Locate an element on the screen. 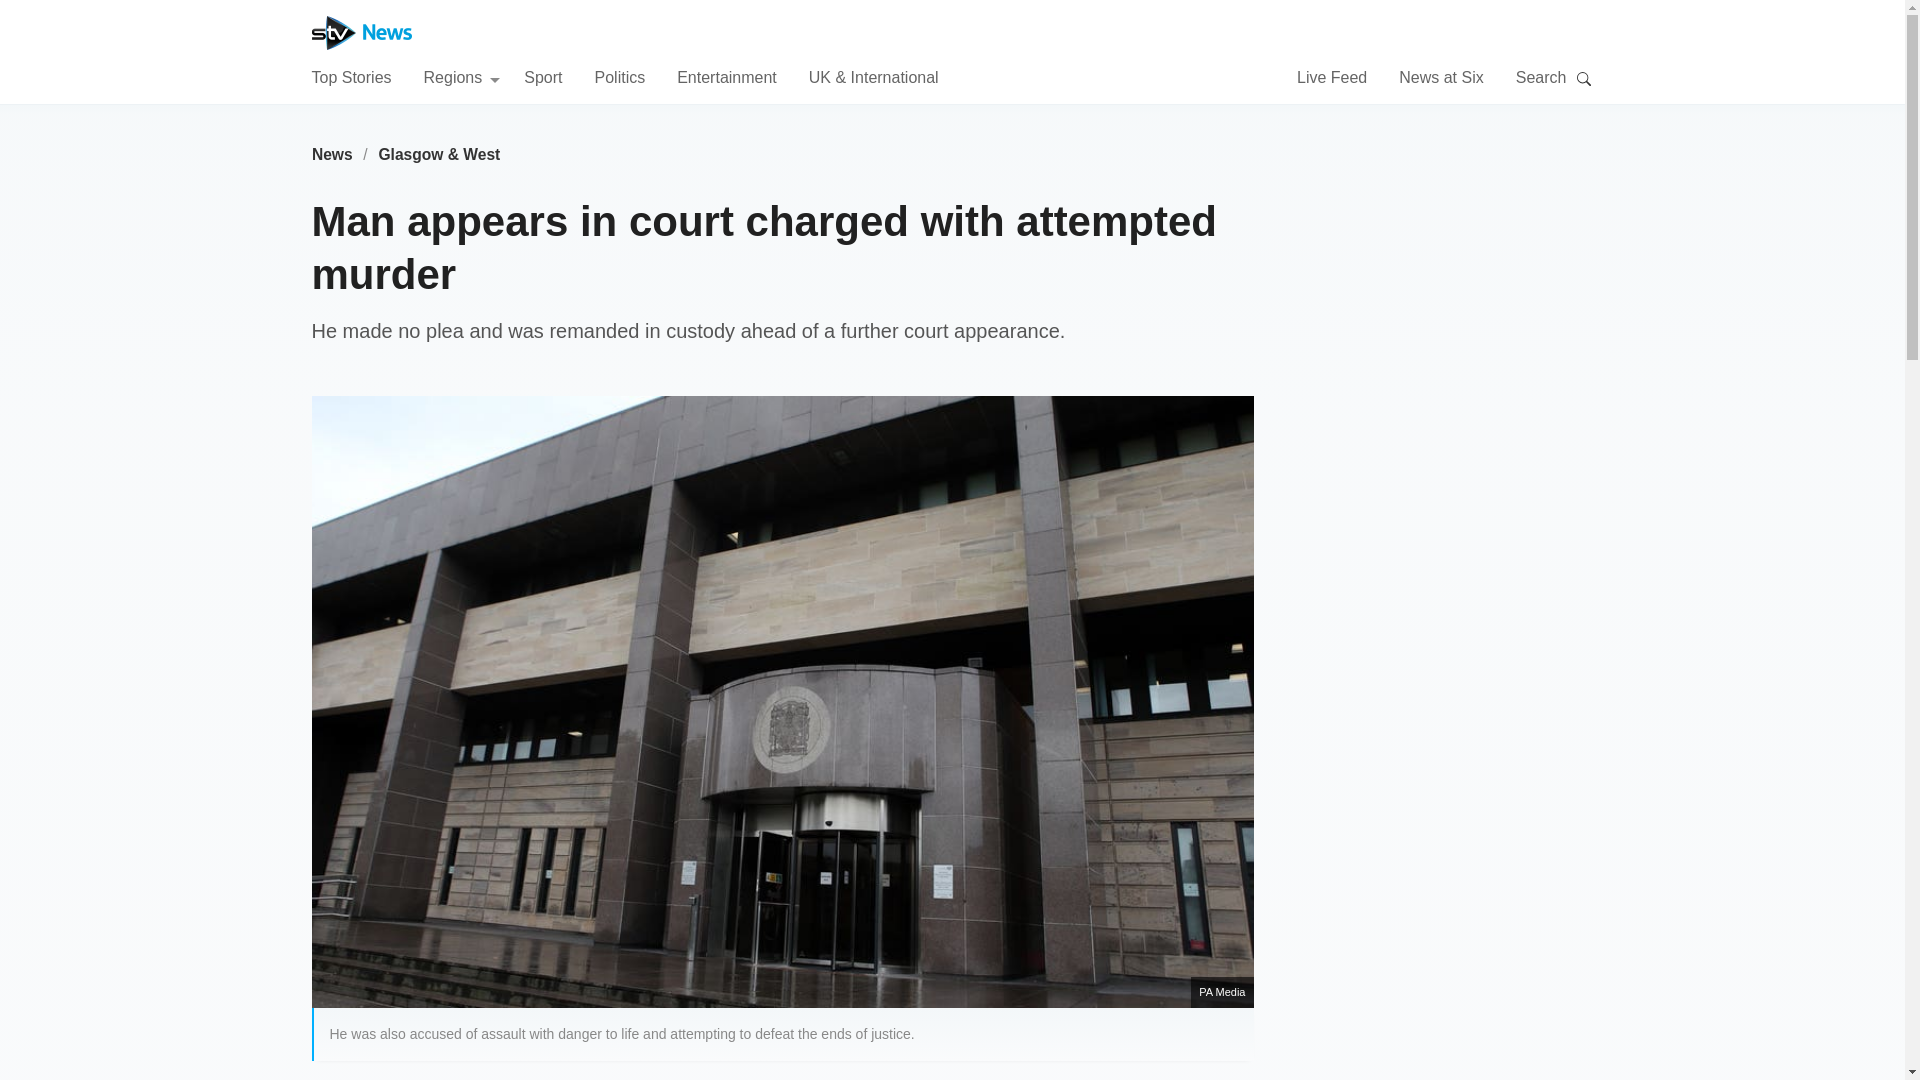  Search is located at coordinates (1584, 78).